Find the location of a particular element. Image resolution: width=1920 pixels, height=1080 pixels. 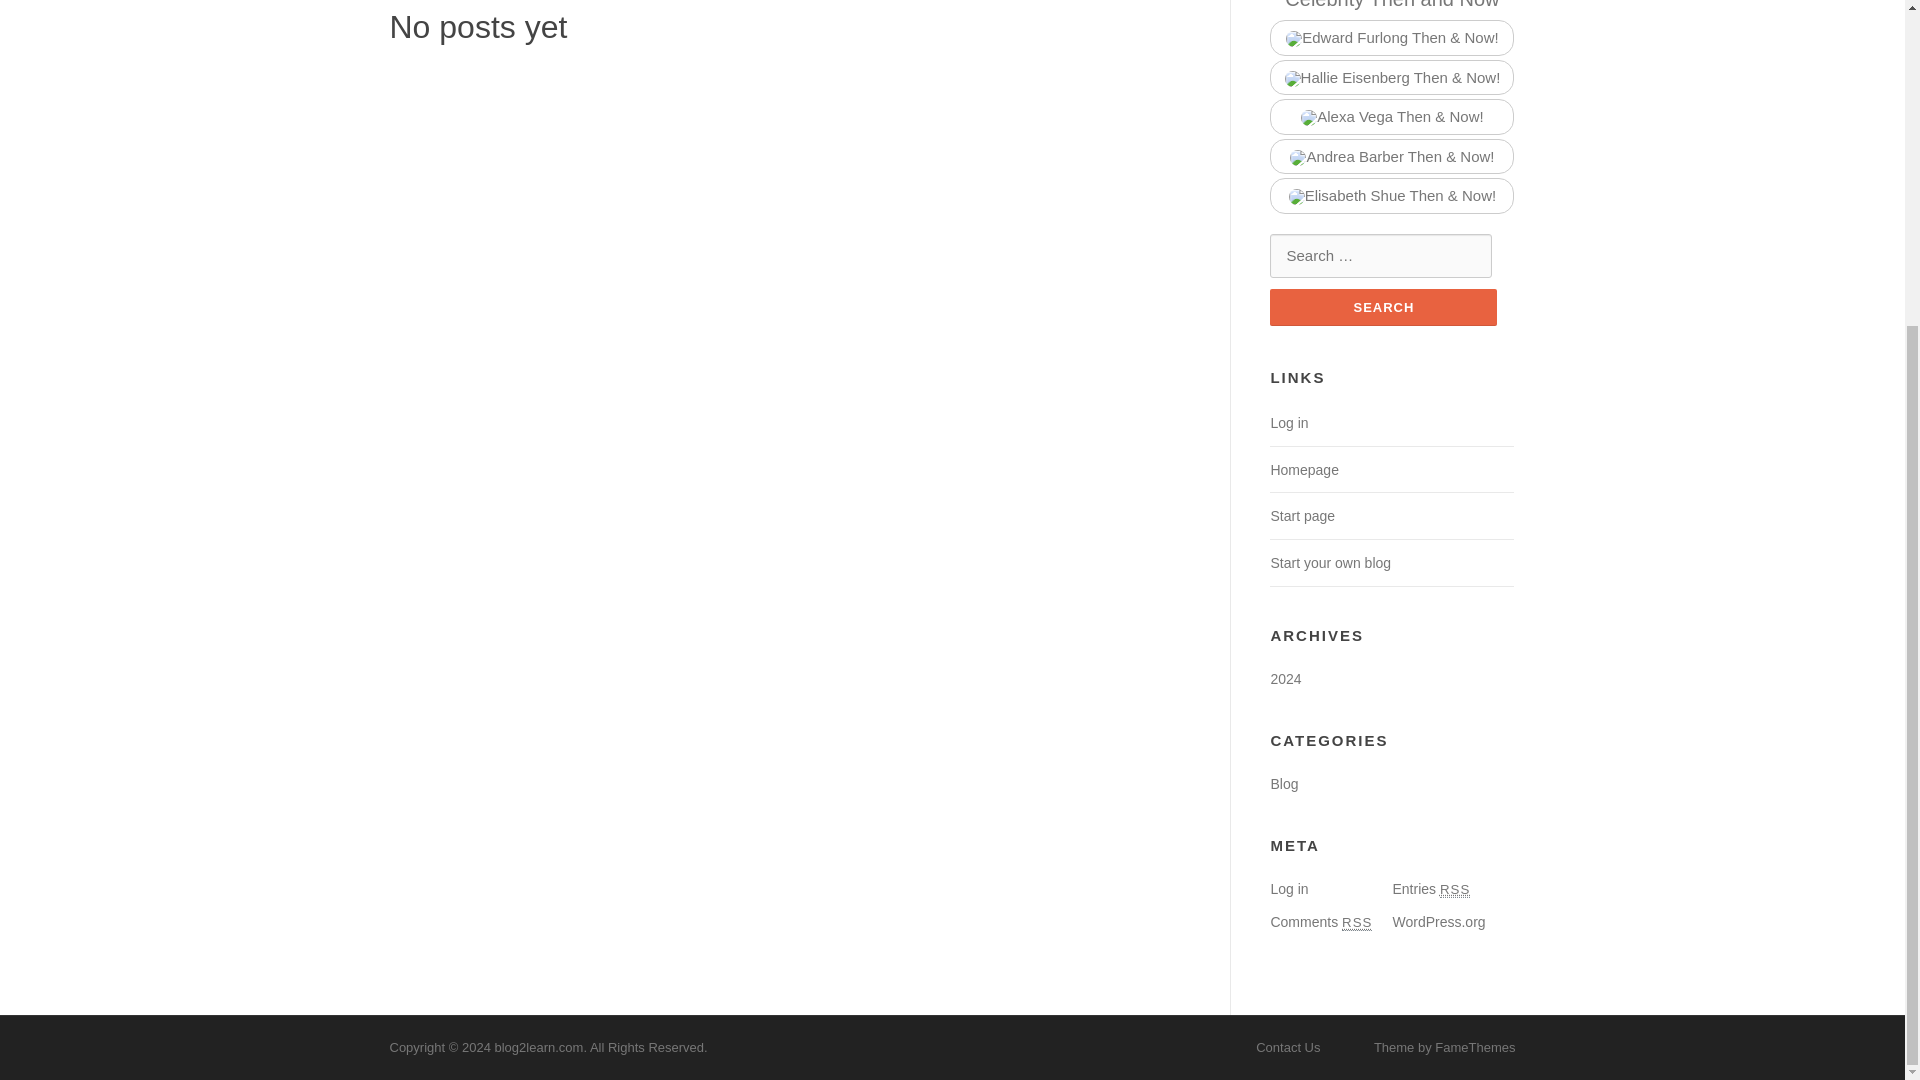

Search is located at coordinates (1383, 308).